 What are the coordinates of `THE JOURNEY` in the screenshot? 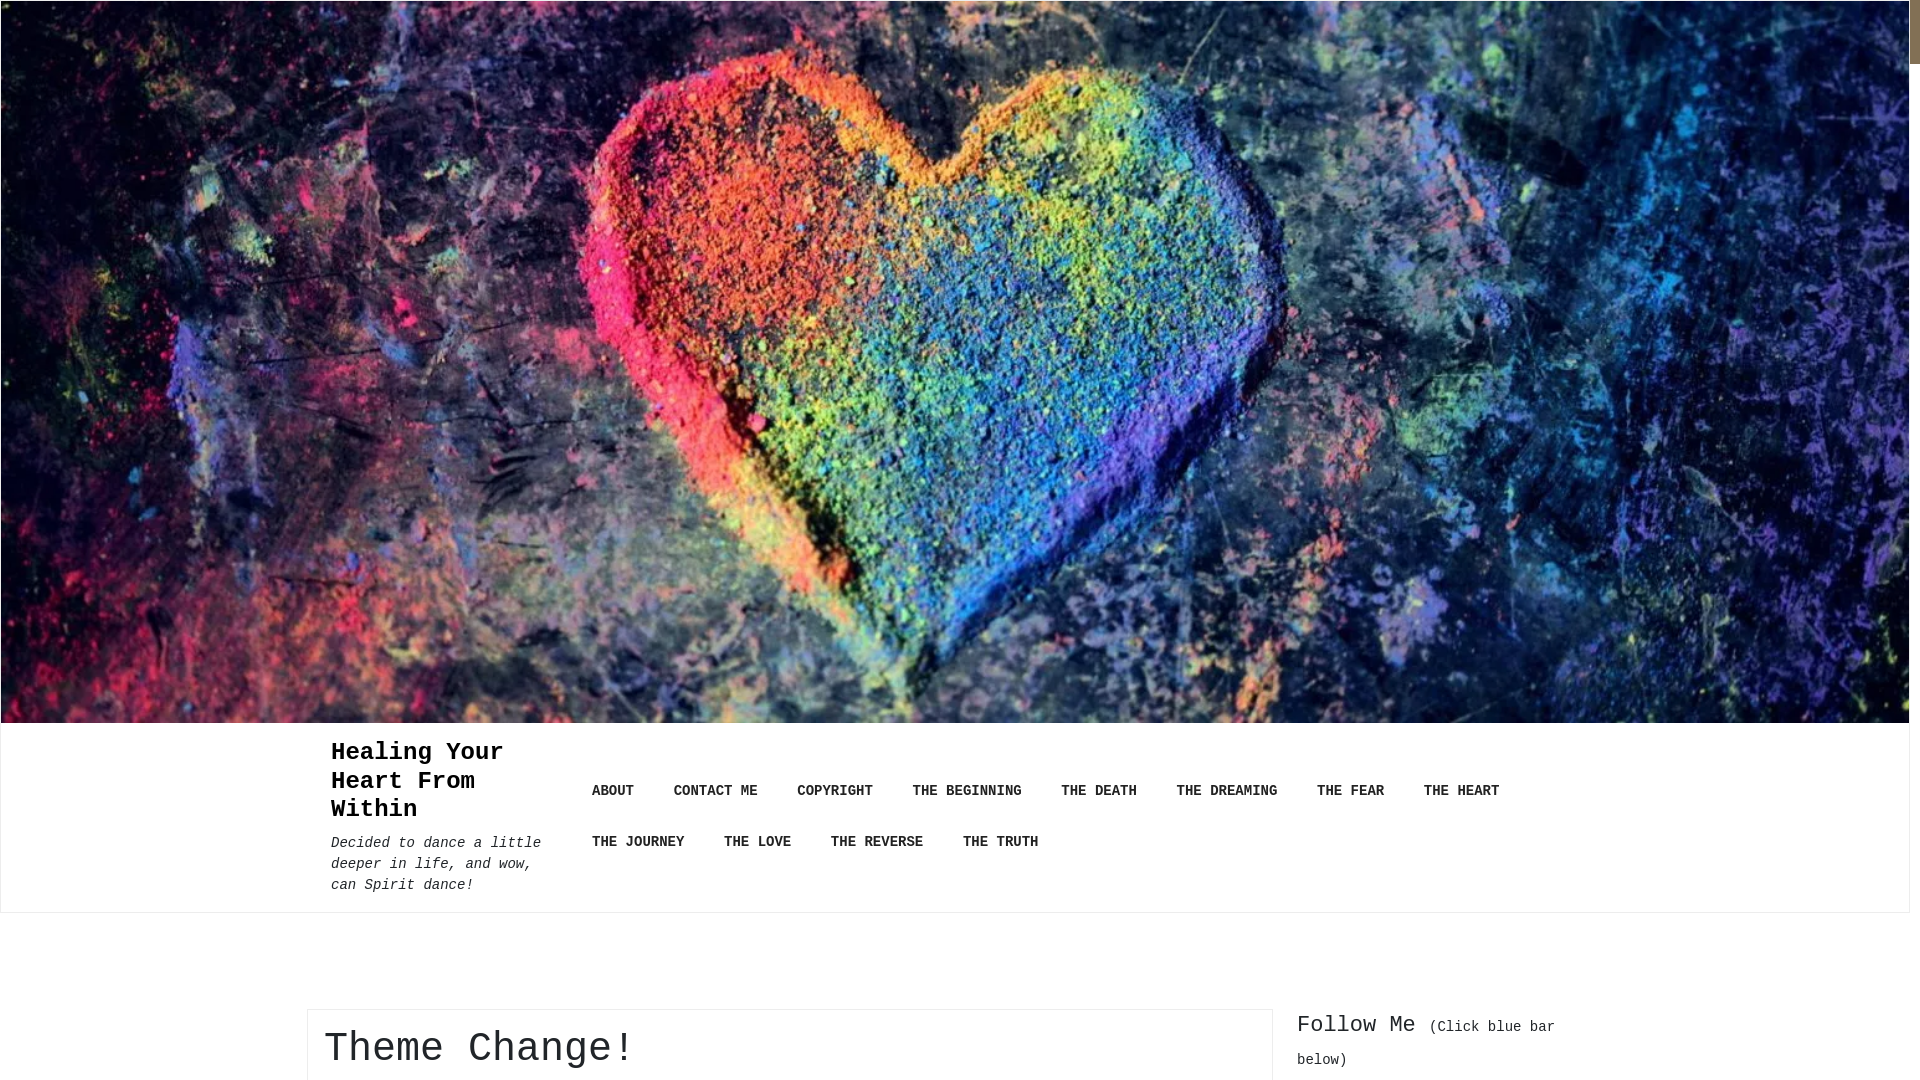 It's located at (638, 842).